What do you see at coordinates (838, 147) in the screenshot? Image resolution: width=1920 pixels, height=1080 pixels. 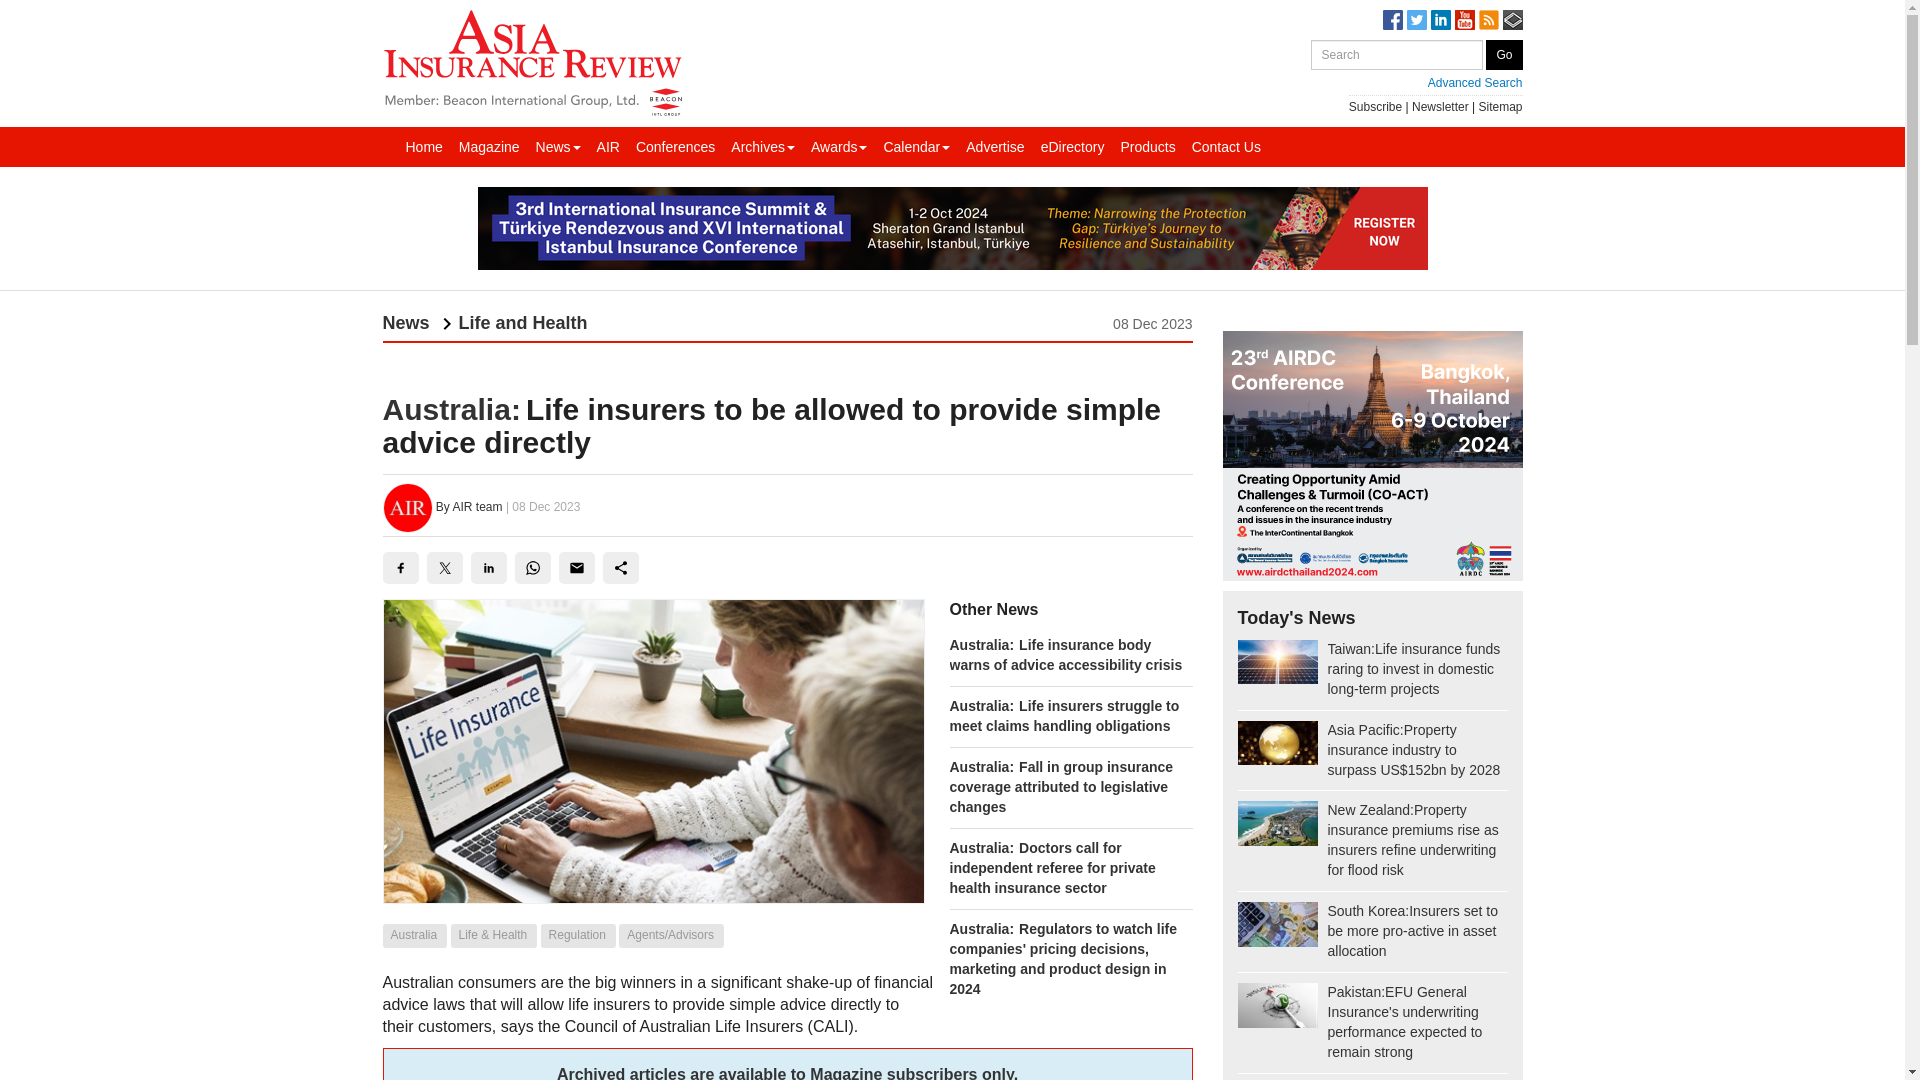 I see `Awards` at bounding box center [838, 147].